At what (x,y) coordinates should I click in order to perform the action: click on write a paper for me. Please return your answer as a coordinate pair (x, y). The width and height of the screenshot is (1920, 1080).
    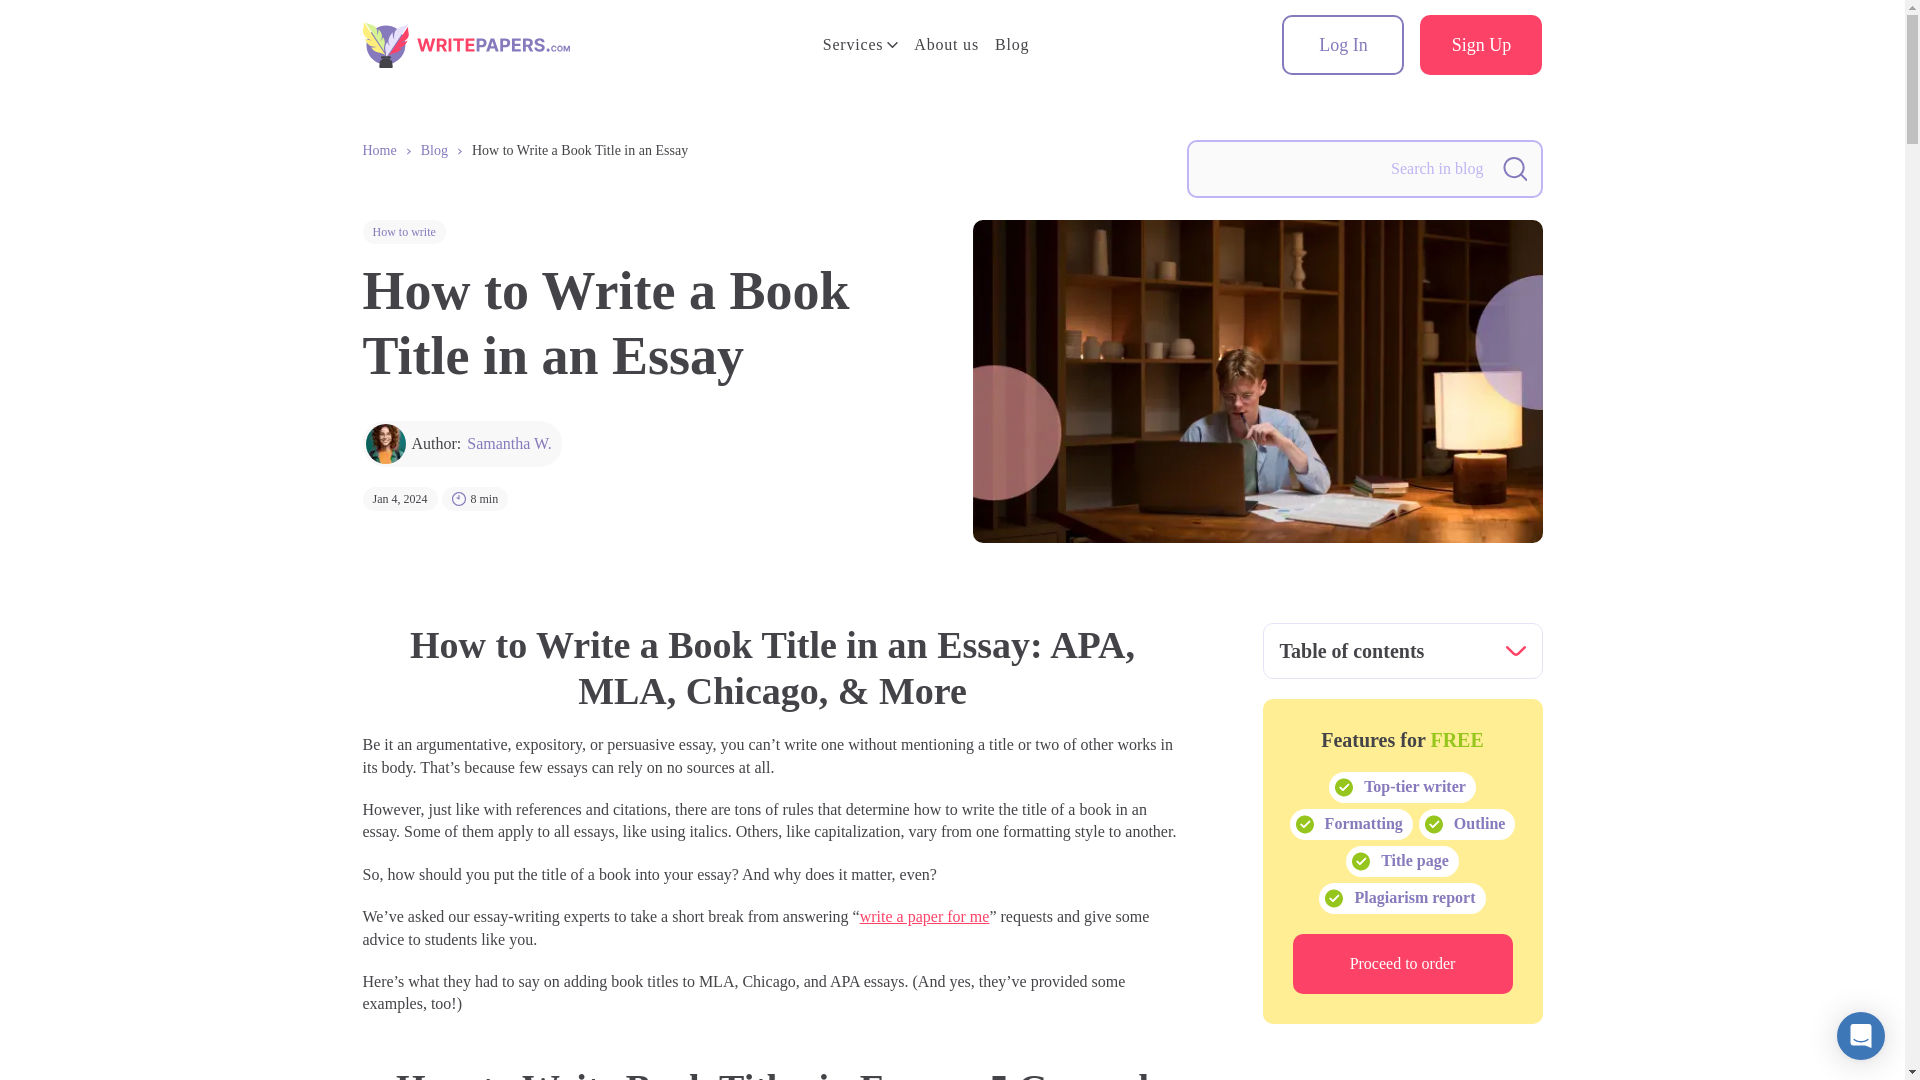
    Looking at the image, I should click on (925, 916).